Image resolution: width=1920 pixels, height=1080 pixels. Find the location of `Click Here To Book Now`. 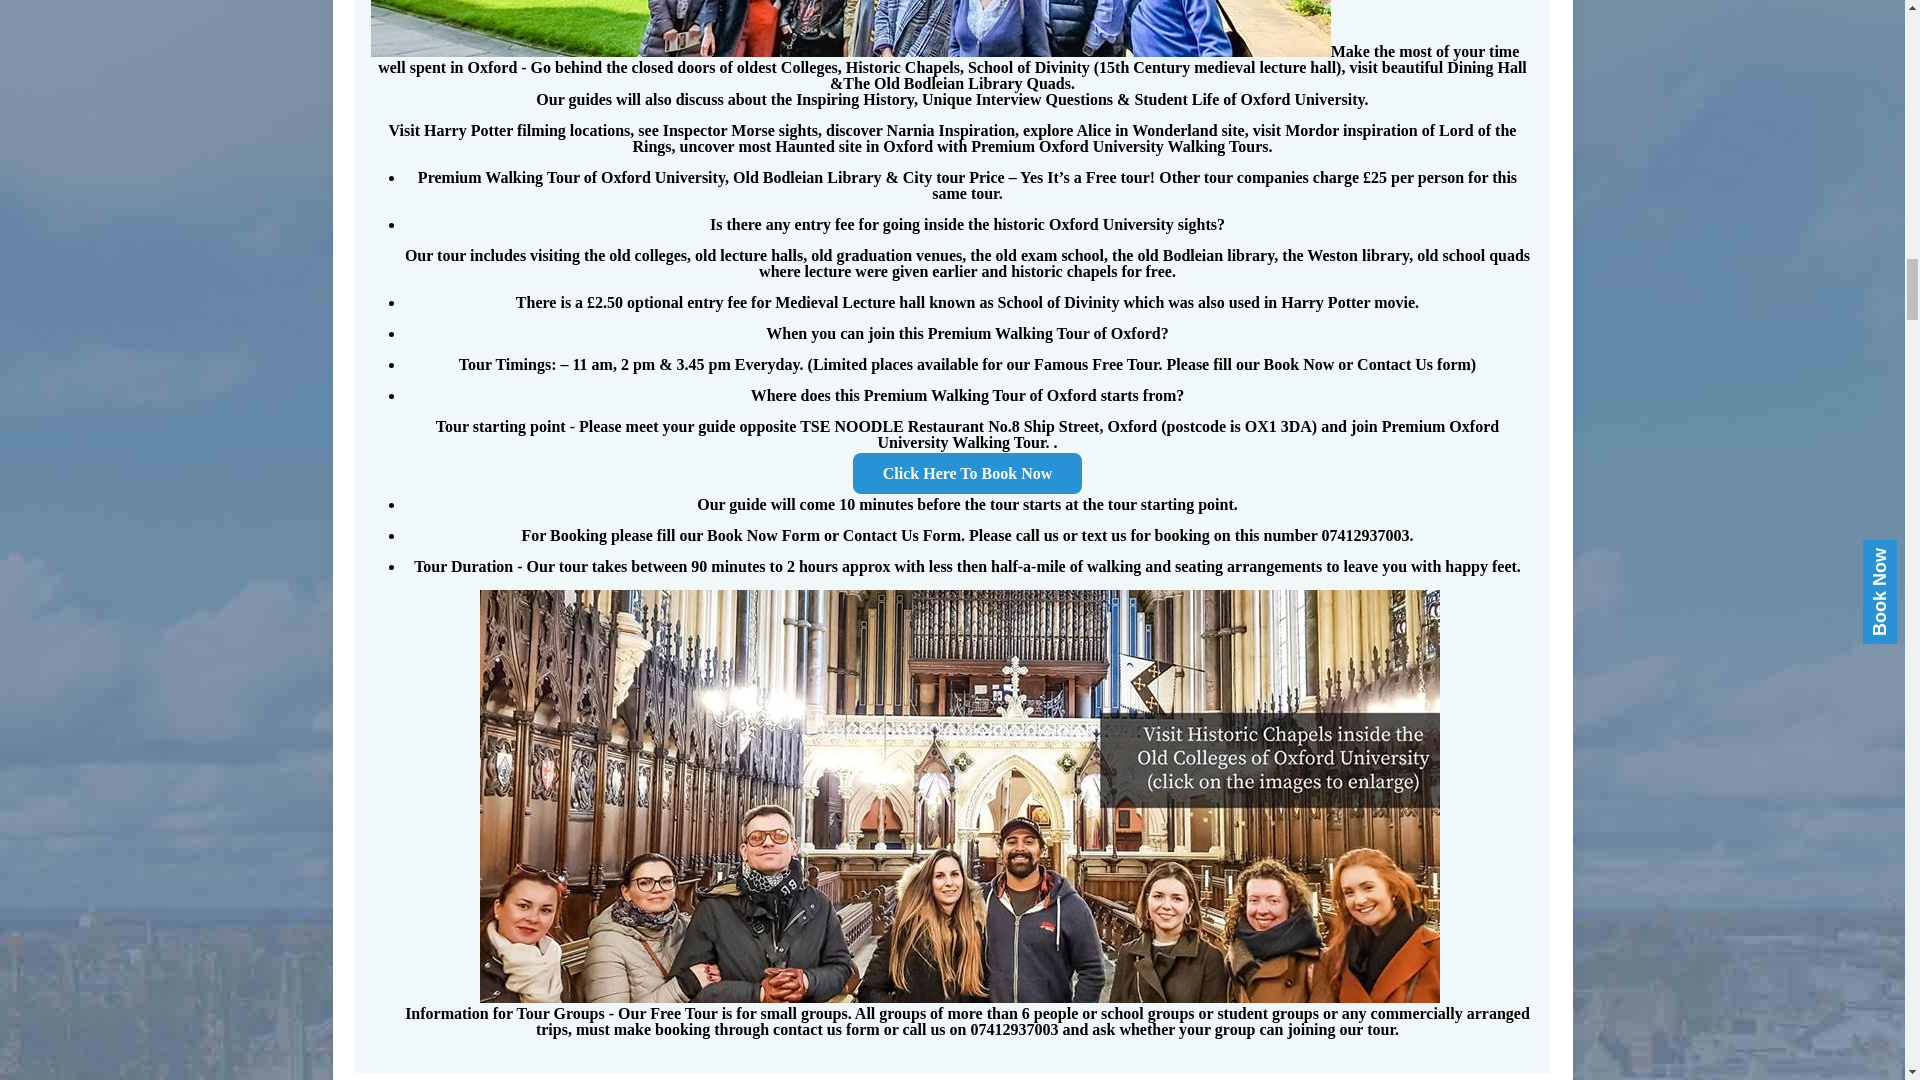

Click Here To Book Now is located at coordinates (967, 472).